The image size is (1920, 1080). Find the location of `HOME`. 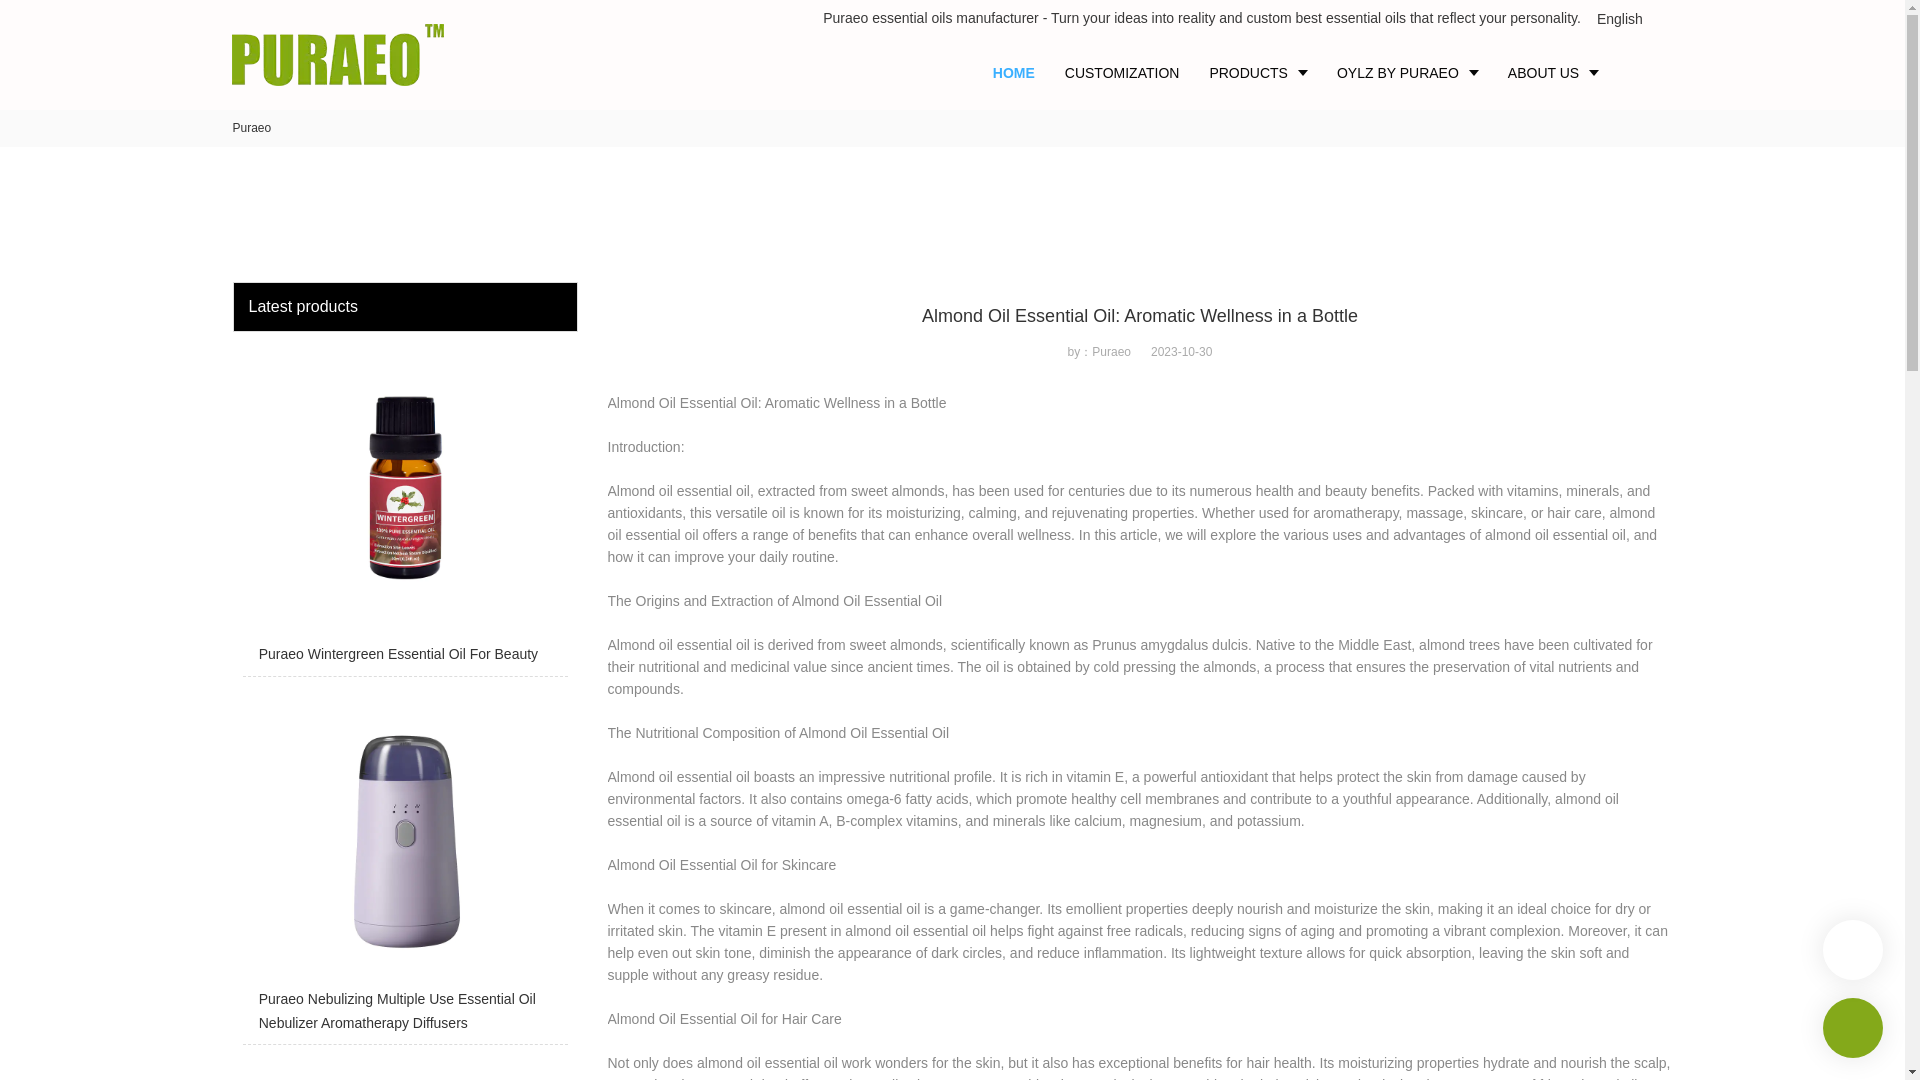

HOME is located at coordinates (1014, 72).